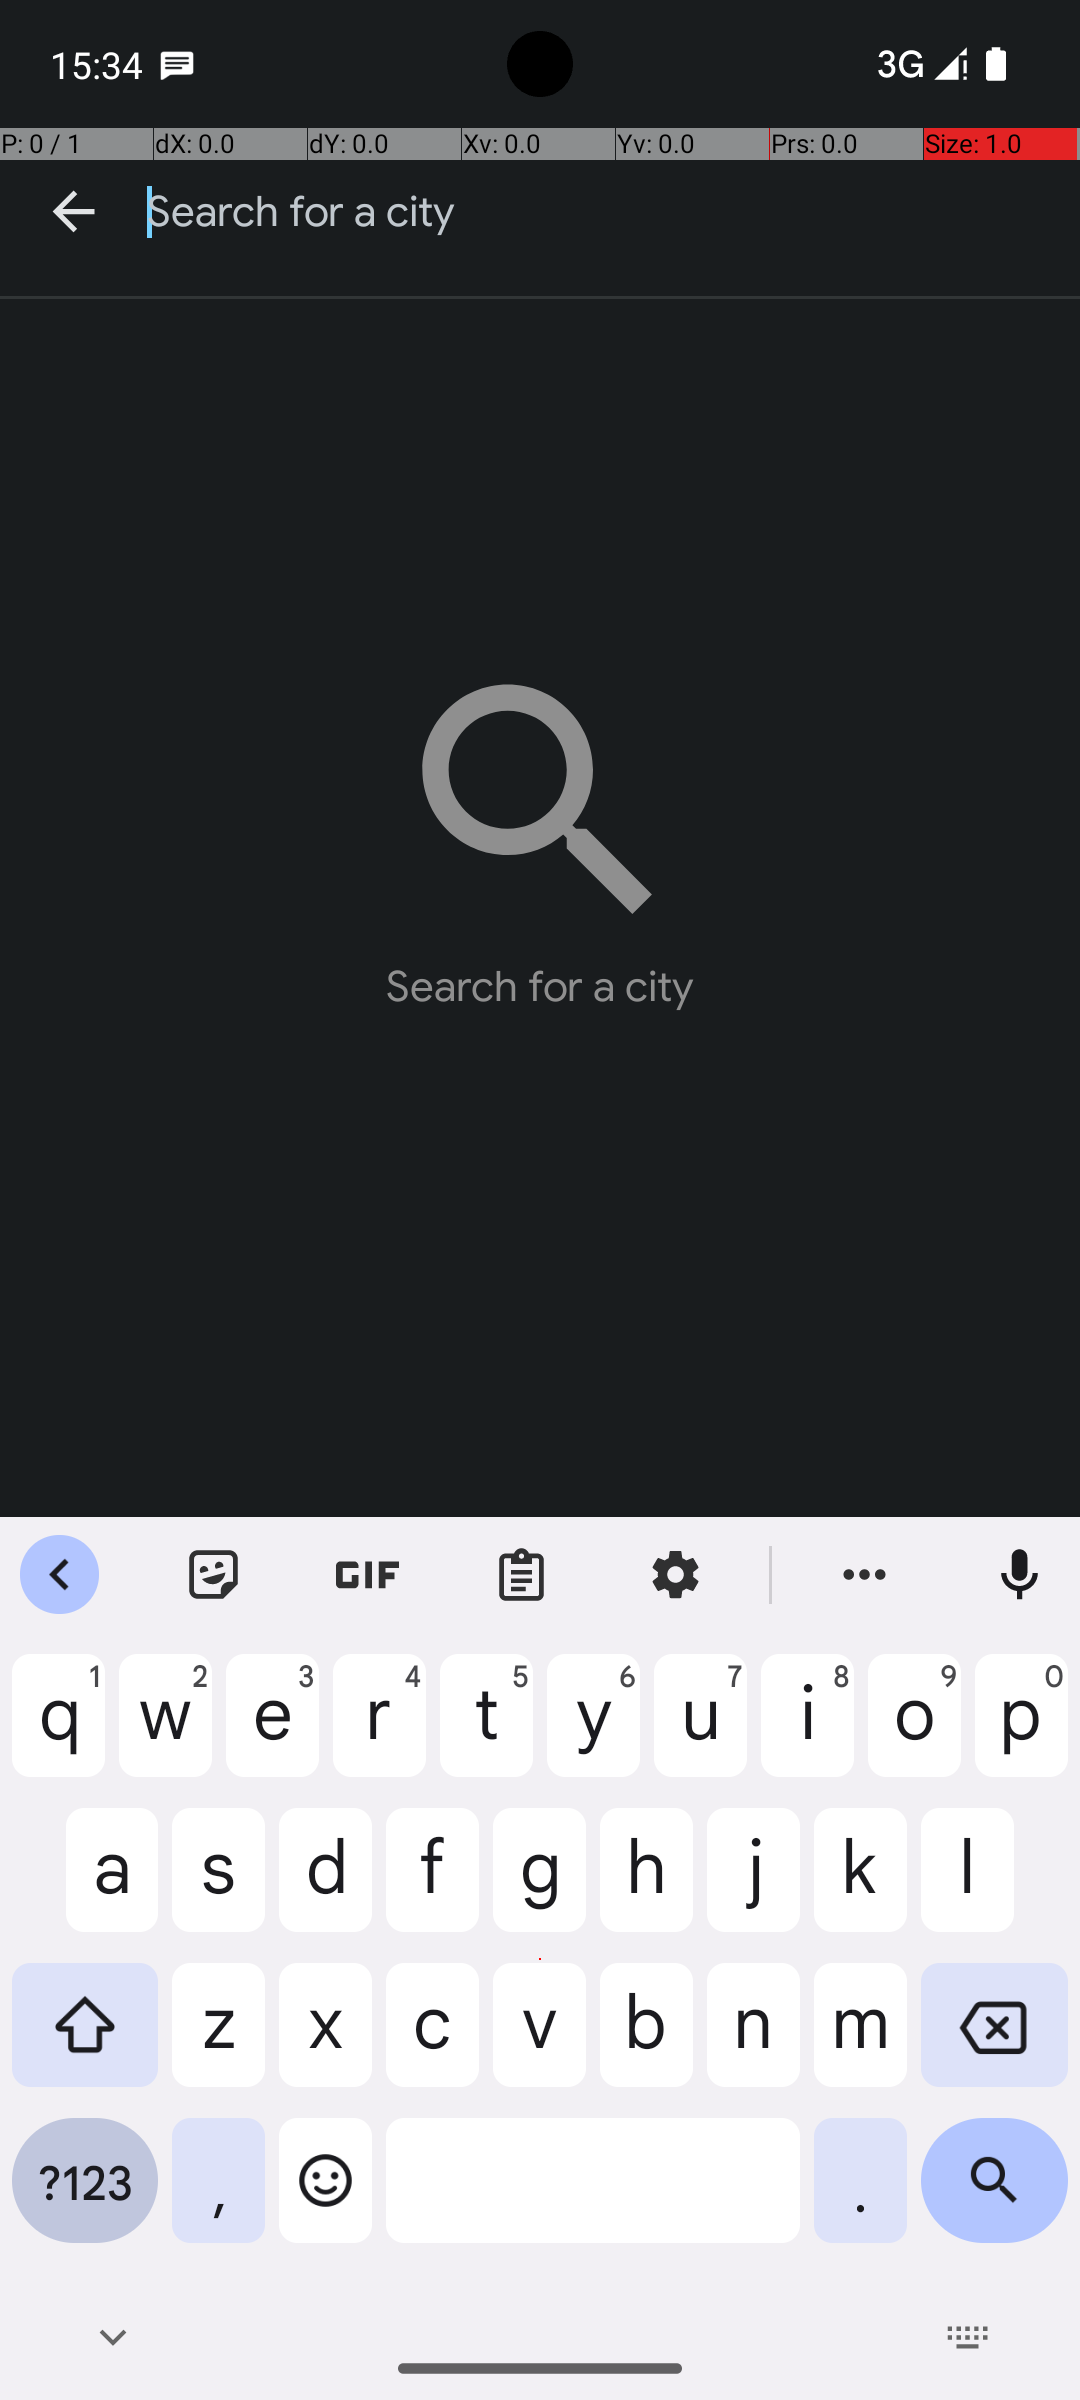 This screenshot has width=1080, height=2400. What do you see at coordinates (808, 1731) in the screenshot?
I see `i` at bounding box center [808, 1731].